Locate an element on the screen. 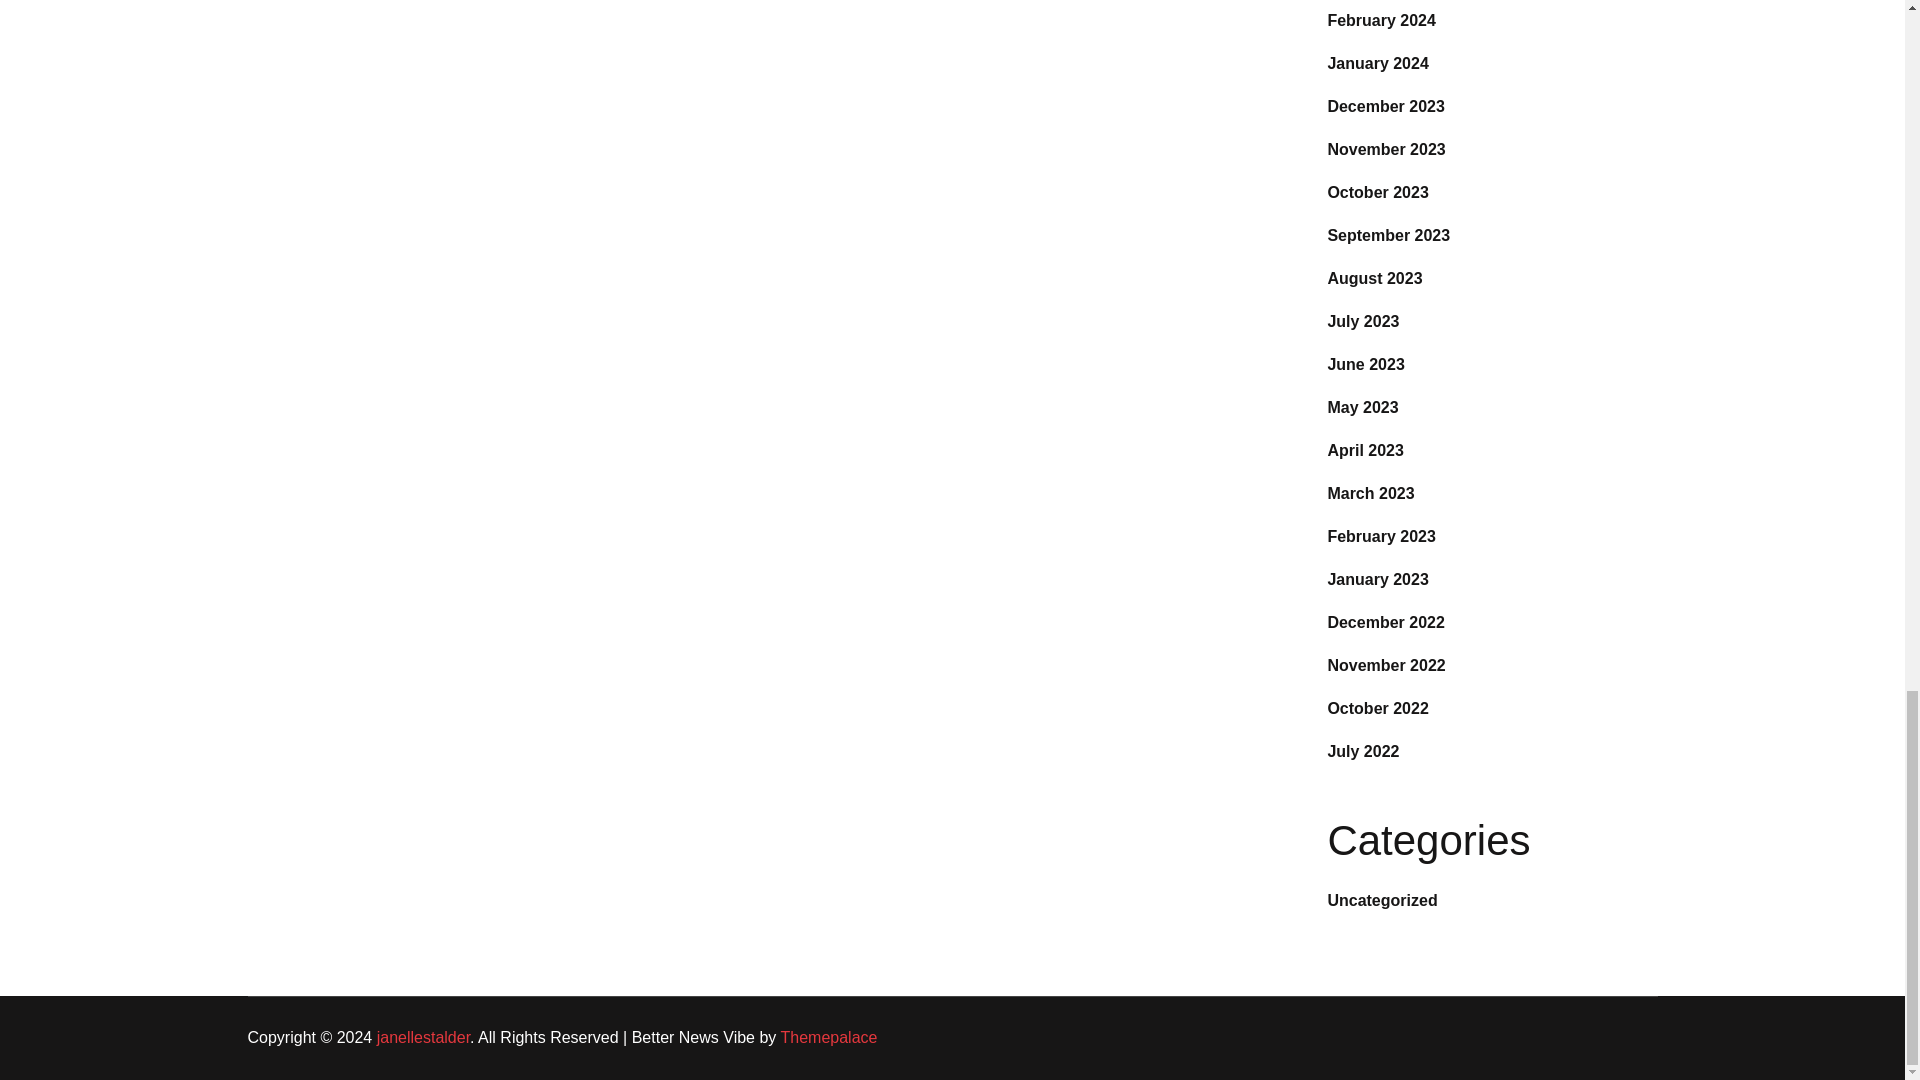  March 2023 is located at coordinates (1370, 493).